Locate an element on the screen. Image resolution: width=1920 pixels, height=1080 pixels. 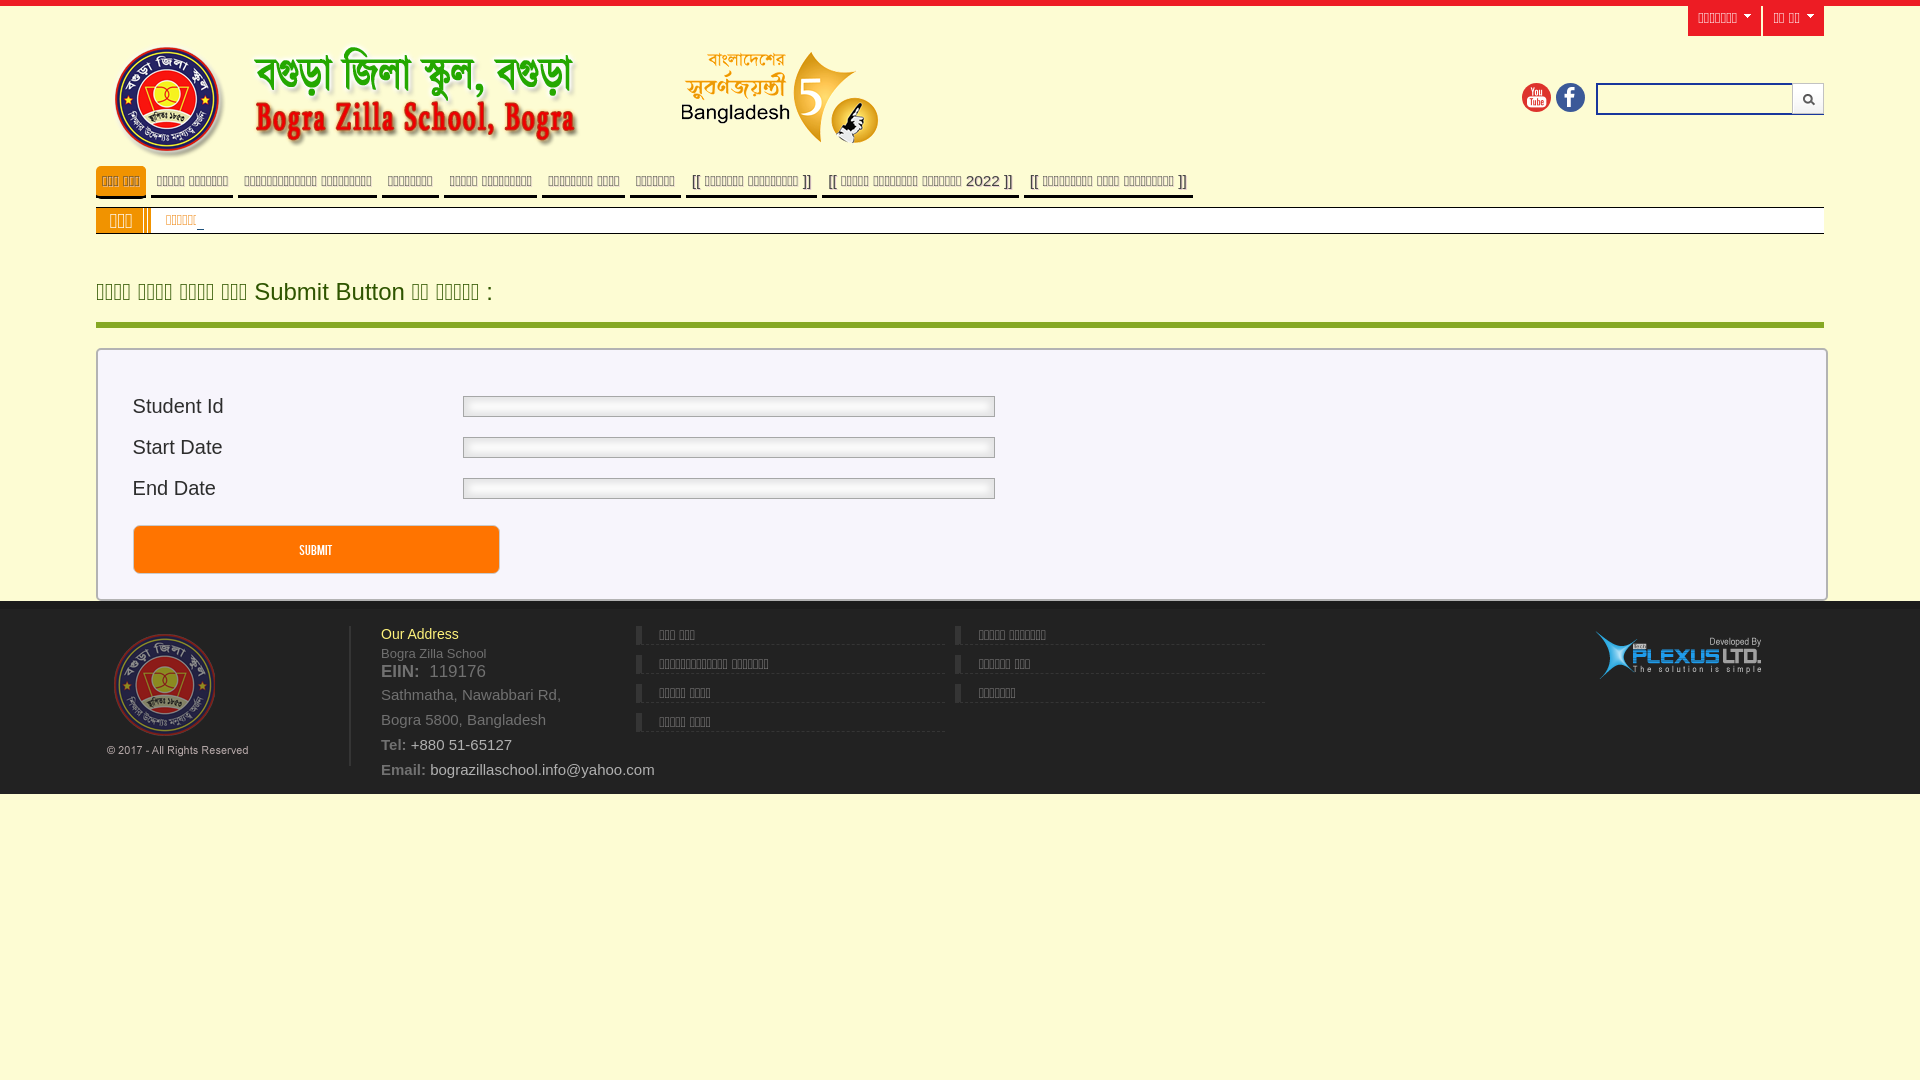
bograzillaschool.info@yahoo.com is located at coordinates (542, 770).